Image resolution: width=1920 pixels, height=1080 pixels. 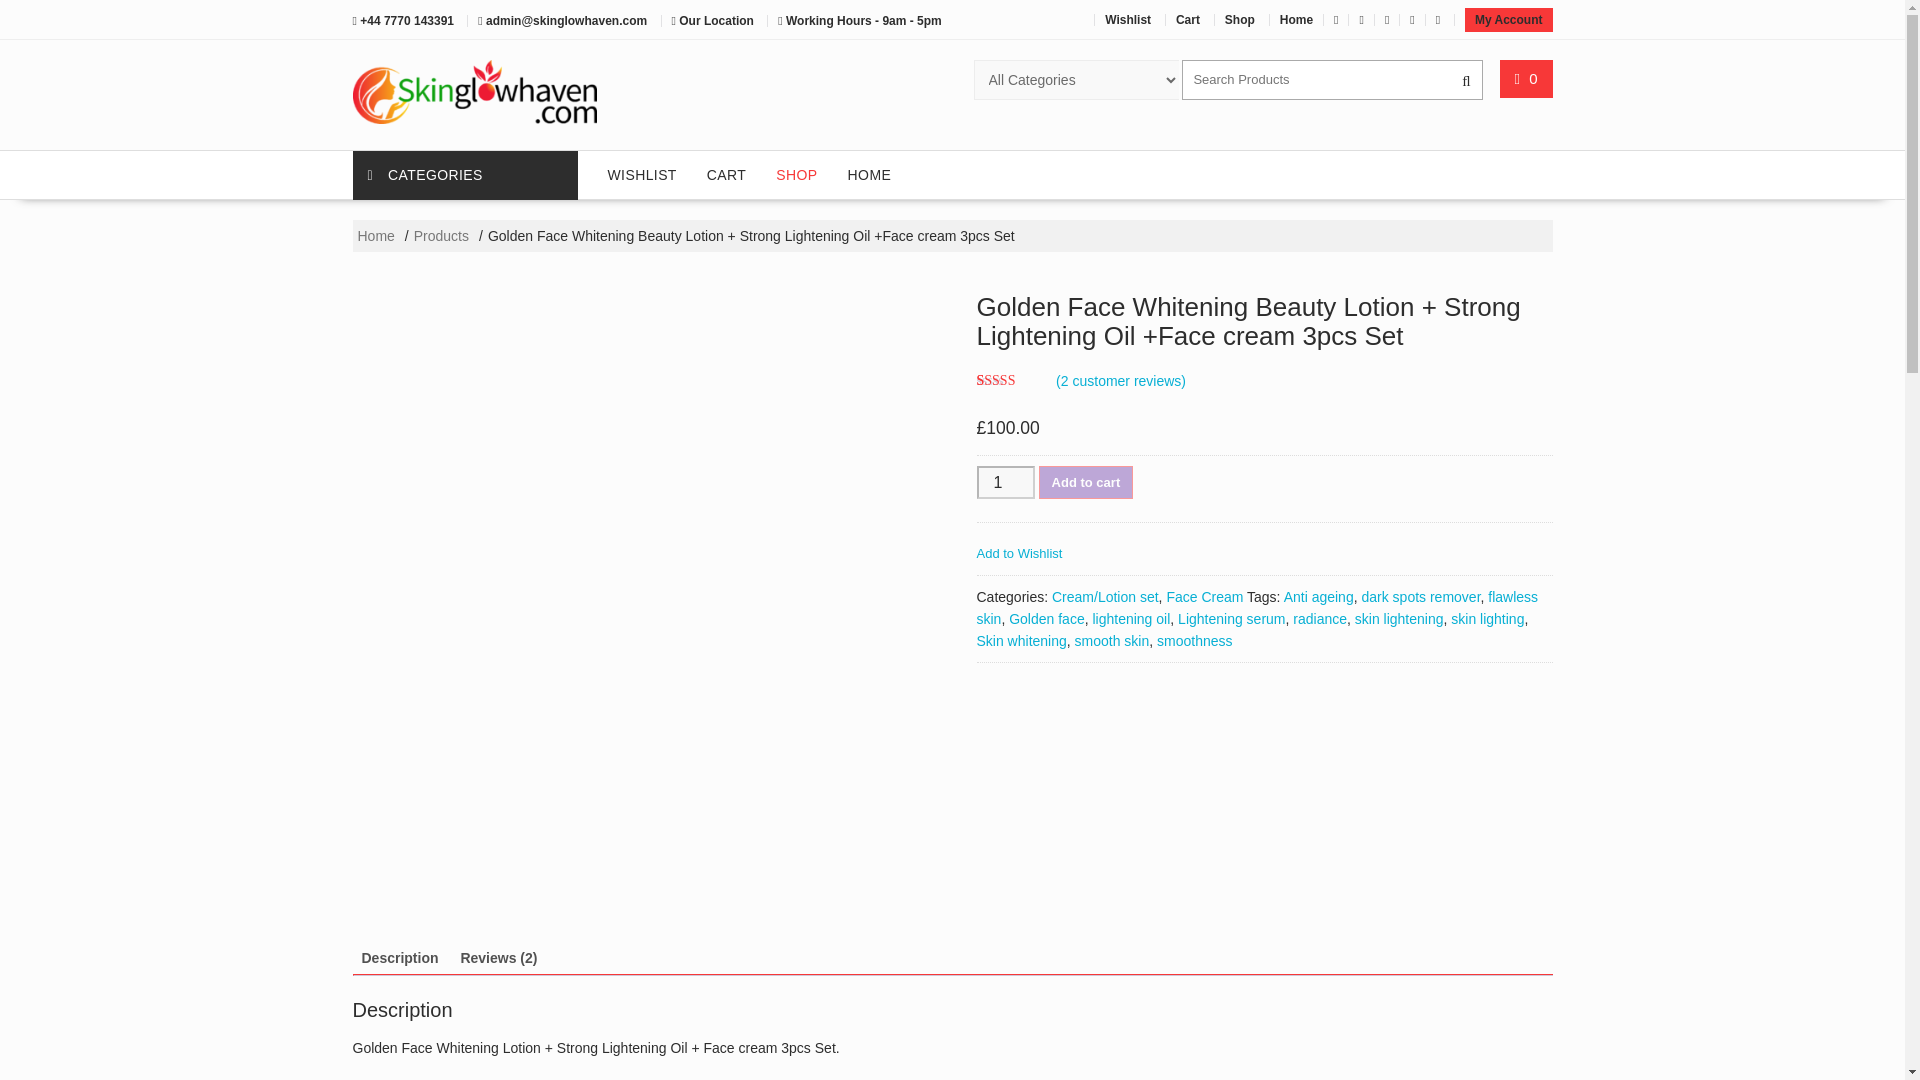 I want to click on WISHLIST, so click(x=641, y=174).